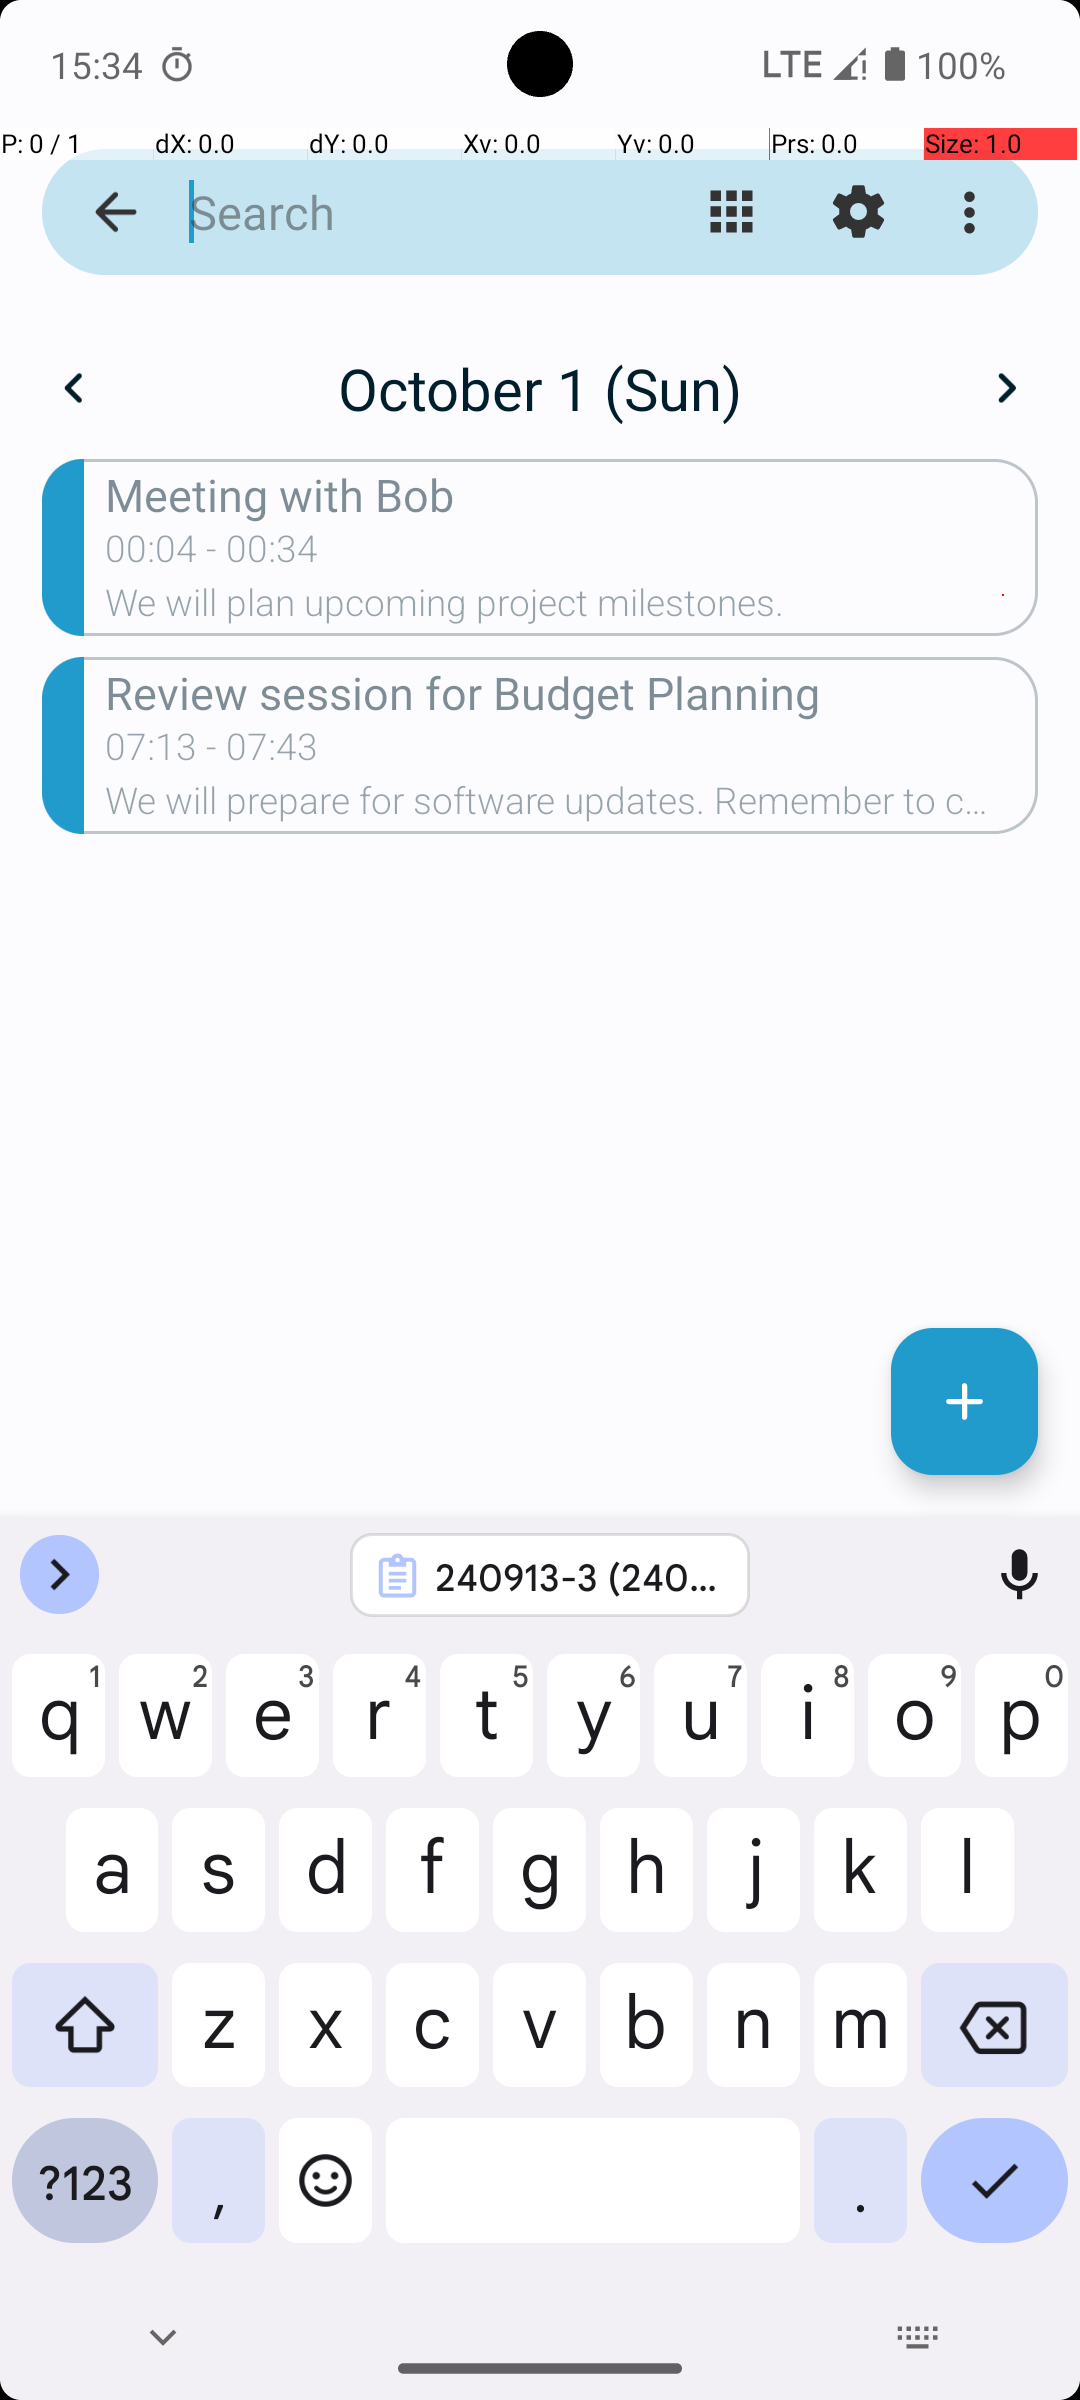 This screenshot has width=1080, height=2400. I want to click on 240913-3 (240906-2的from base对照组), so click(576, 1576).